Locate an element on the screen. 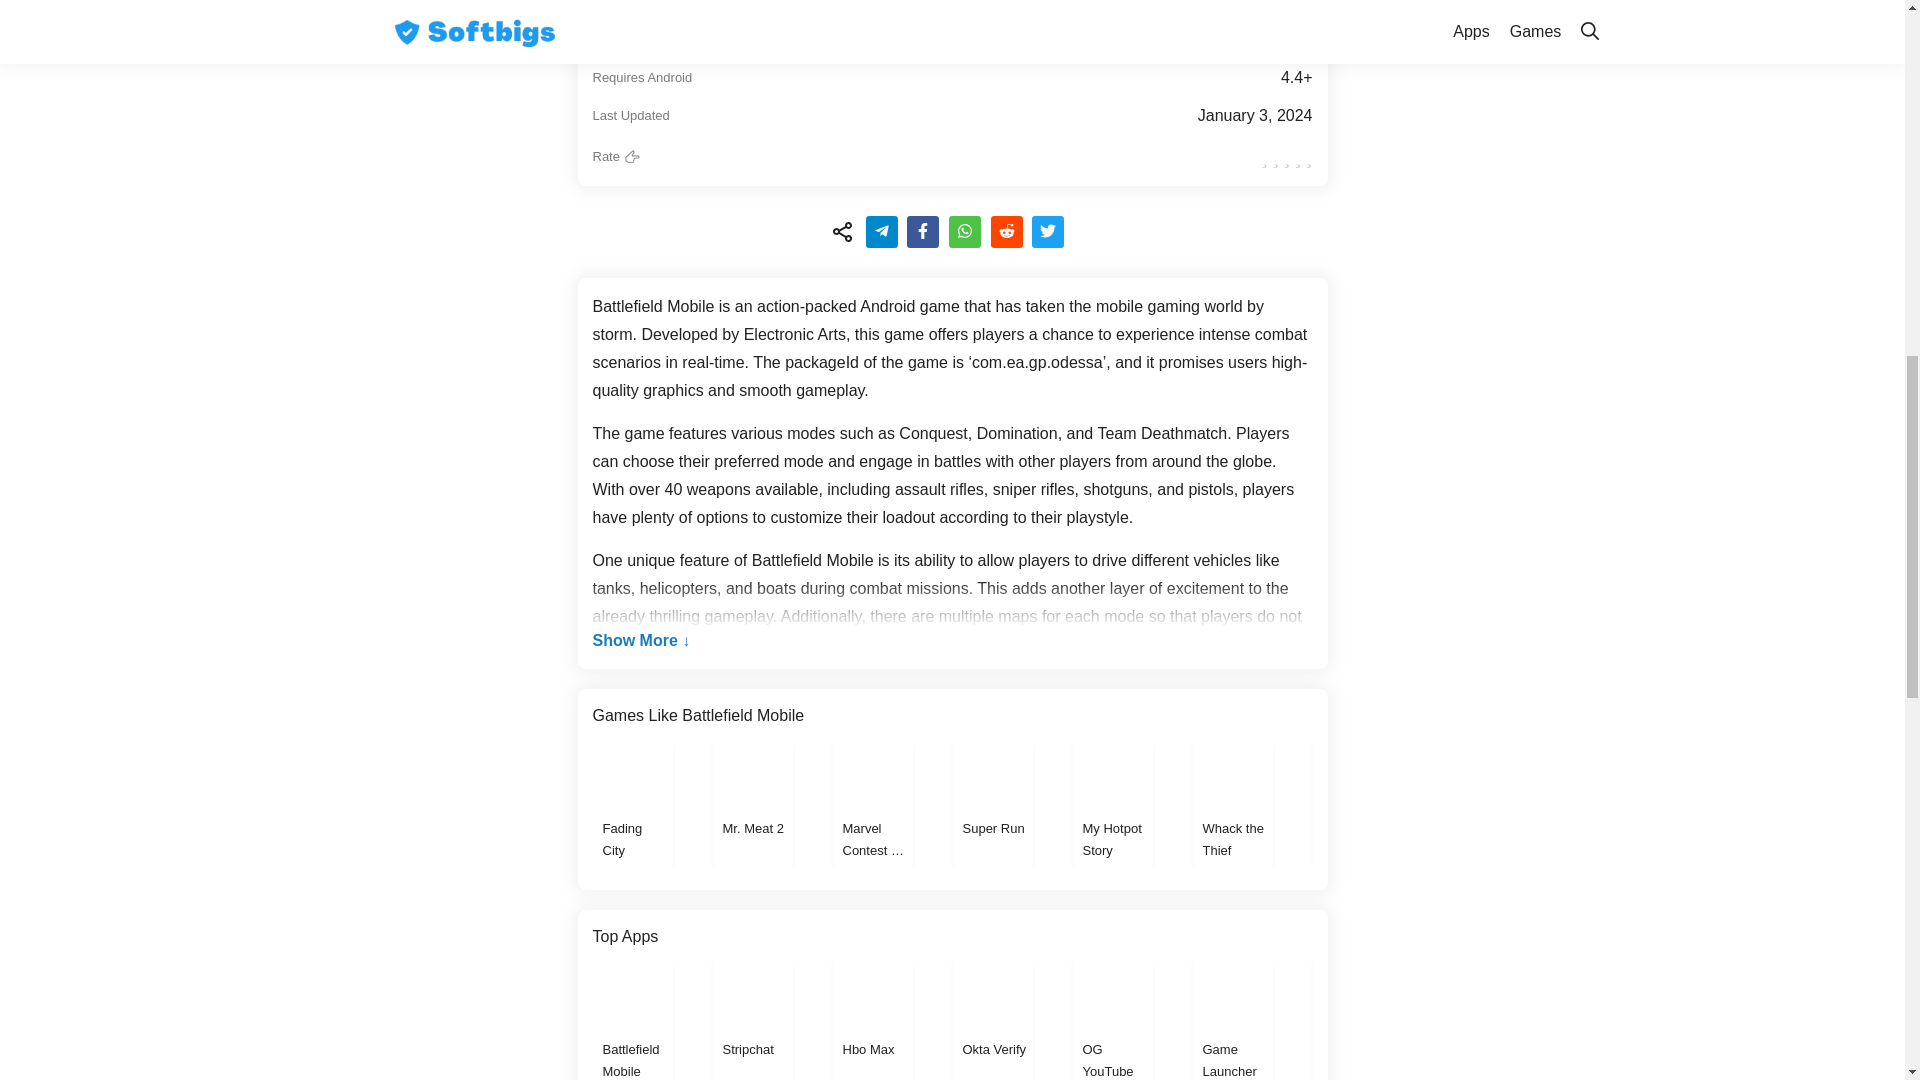  Whack the Thief is located at coordinates (1232, 802).